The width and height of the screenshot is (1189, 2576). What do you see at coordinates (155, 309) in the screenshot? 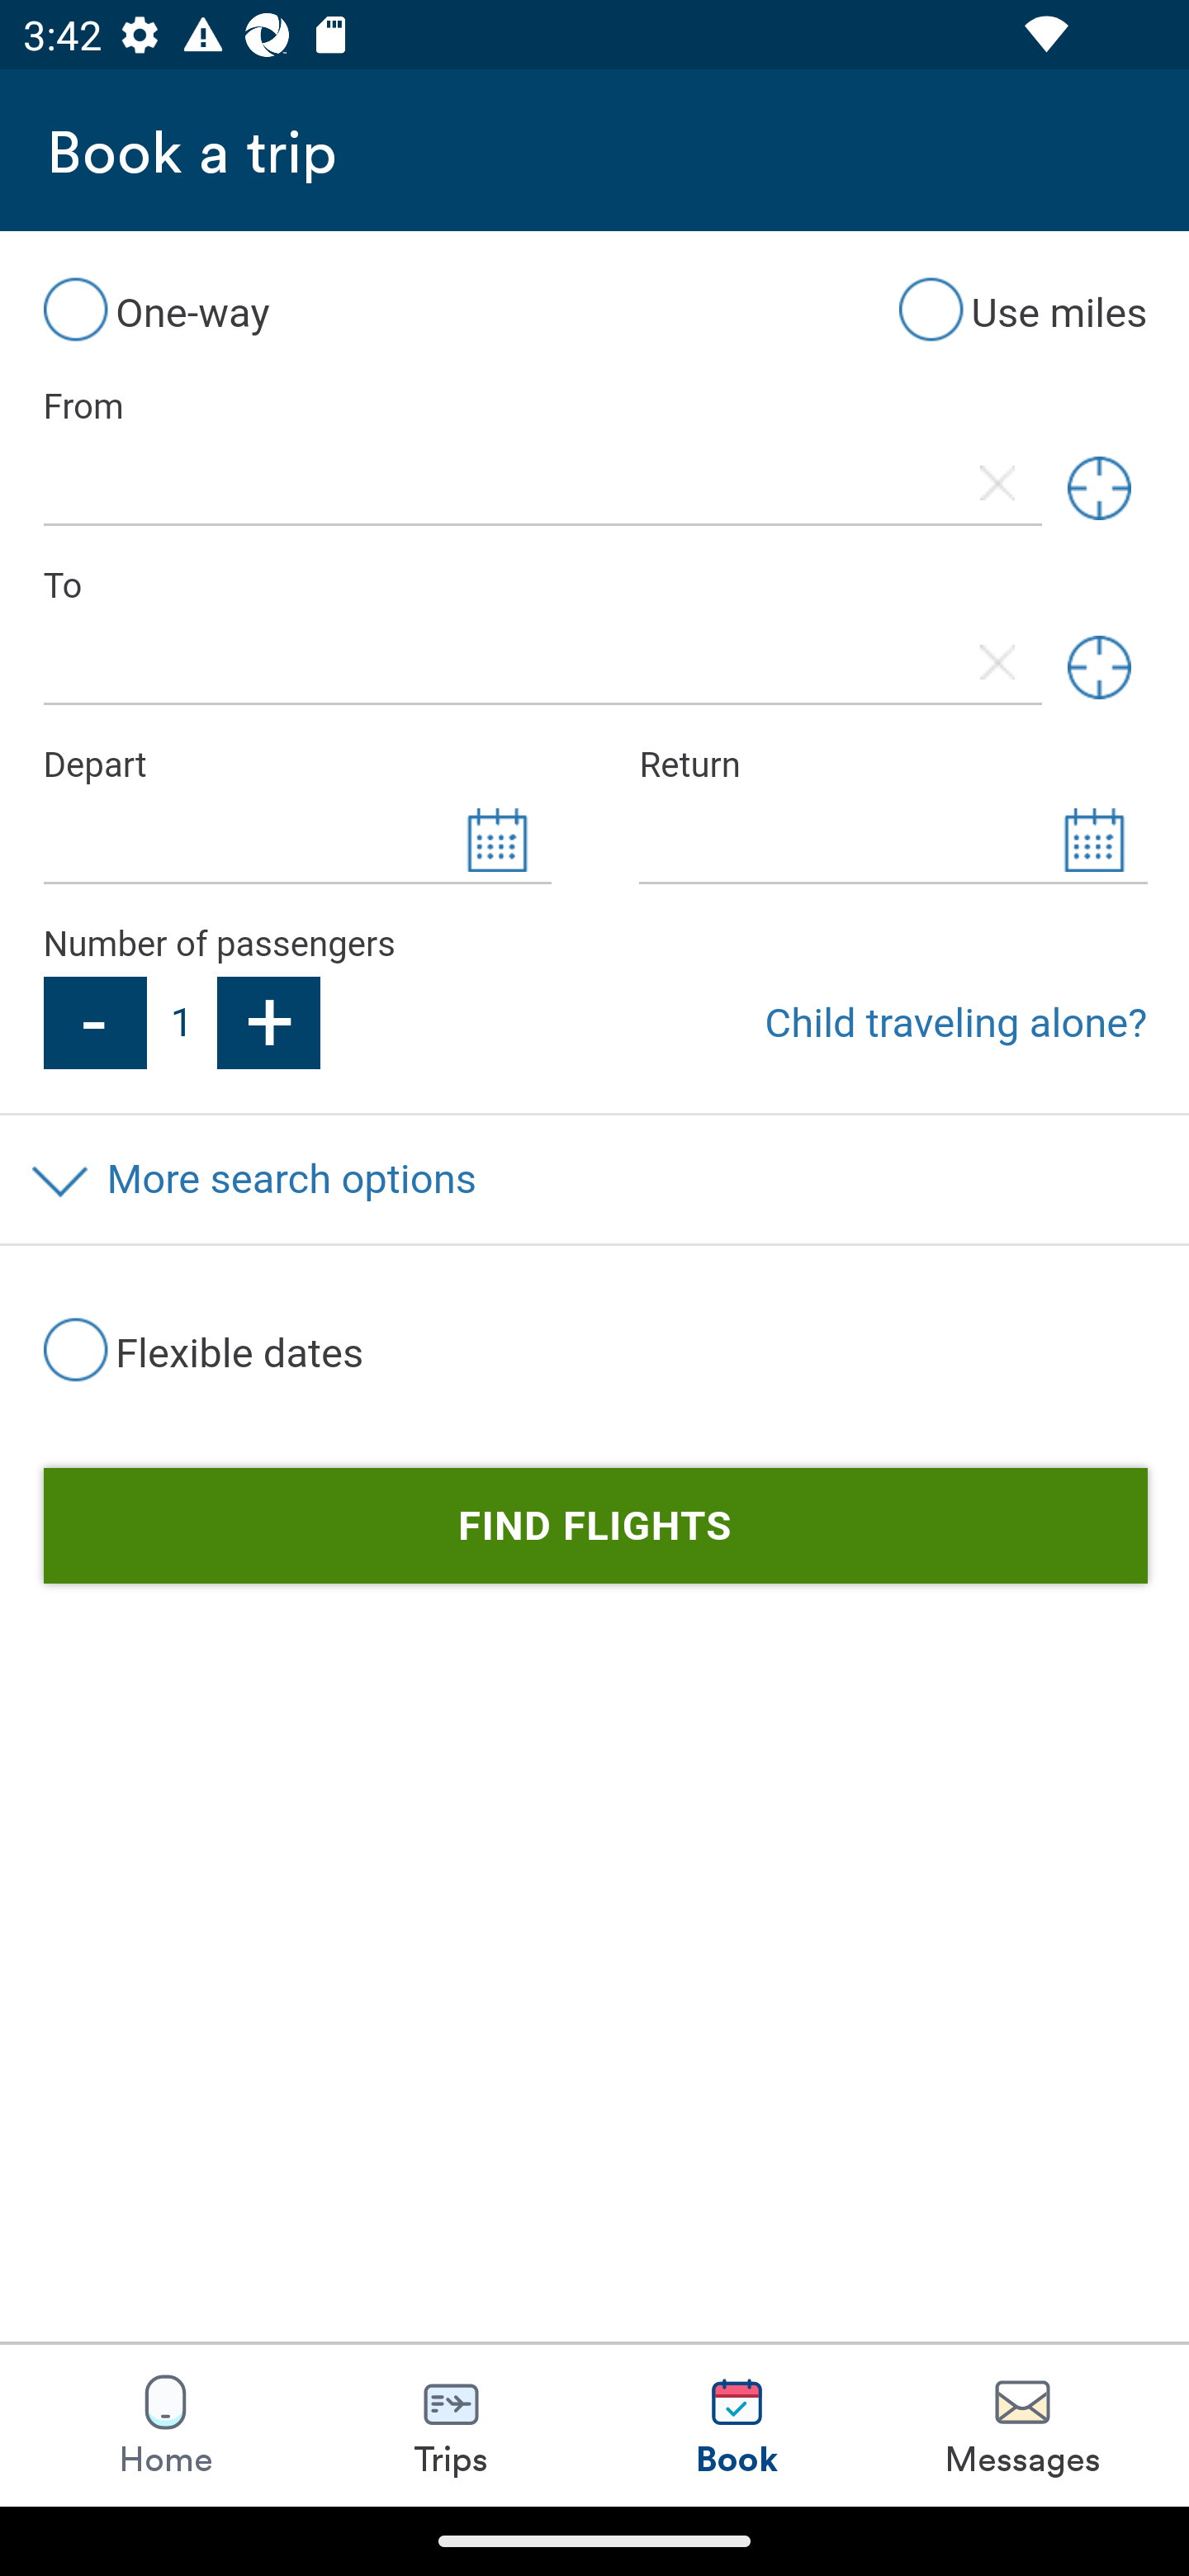
I see `One-way` at bounding box center [155, 309].